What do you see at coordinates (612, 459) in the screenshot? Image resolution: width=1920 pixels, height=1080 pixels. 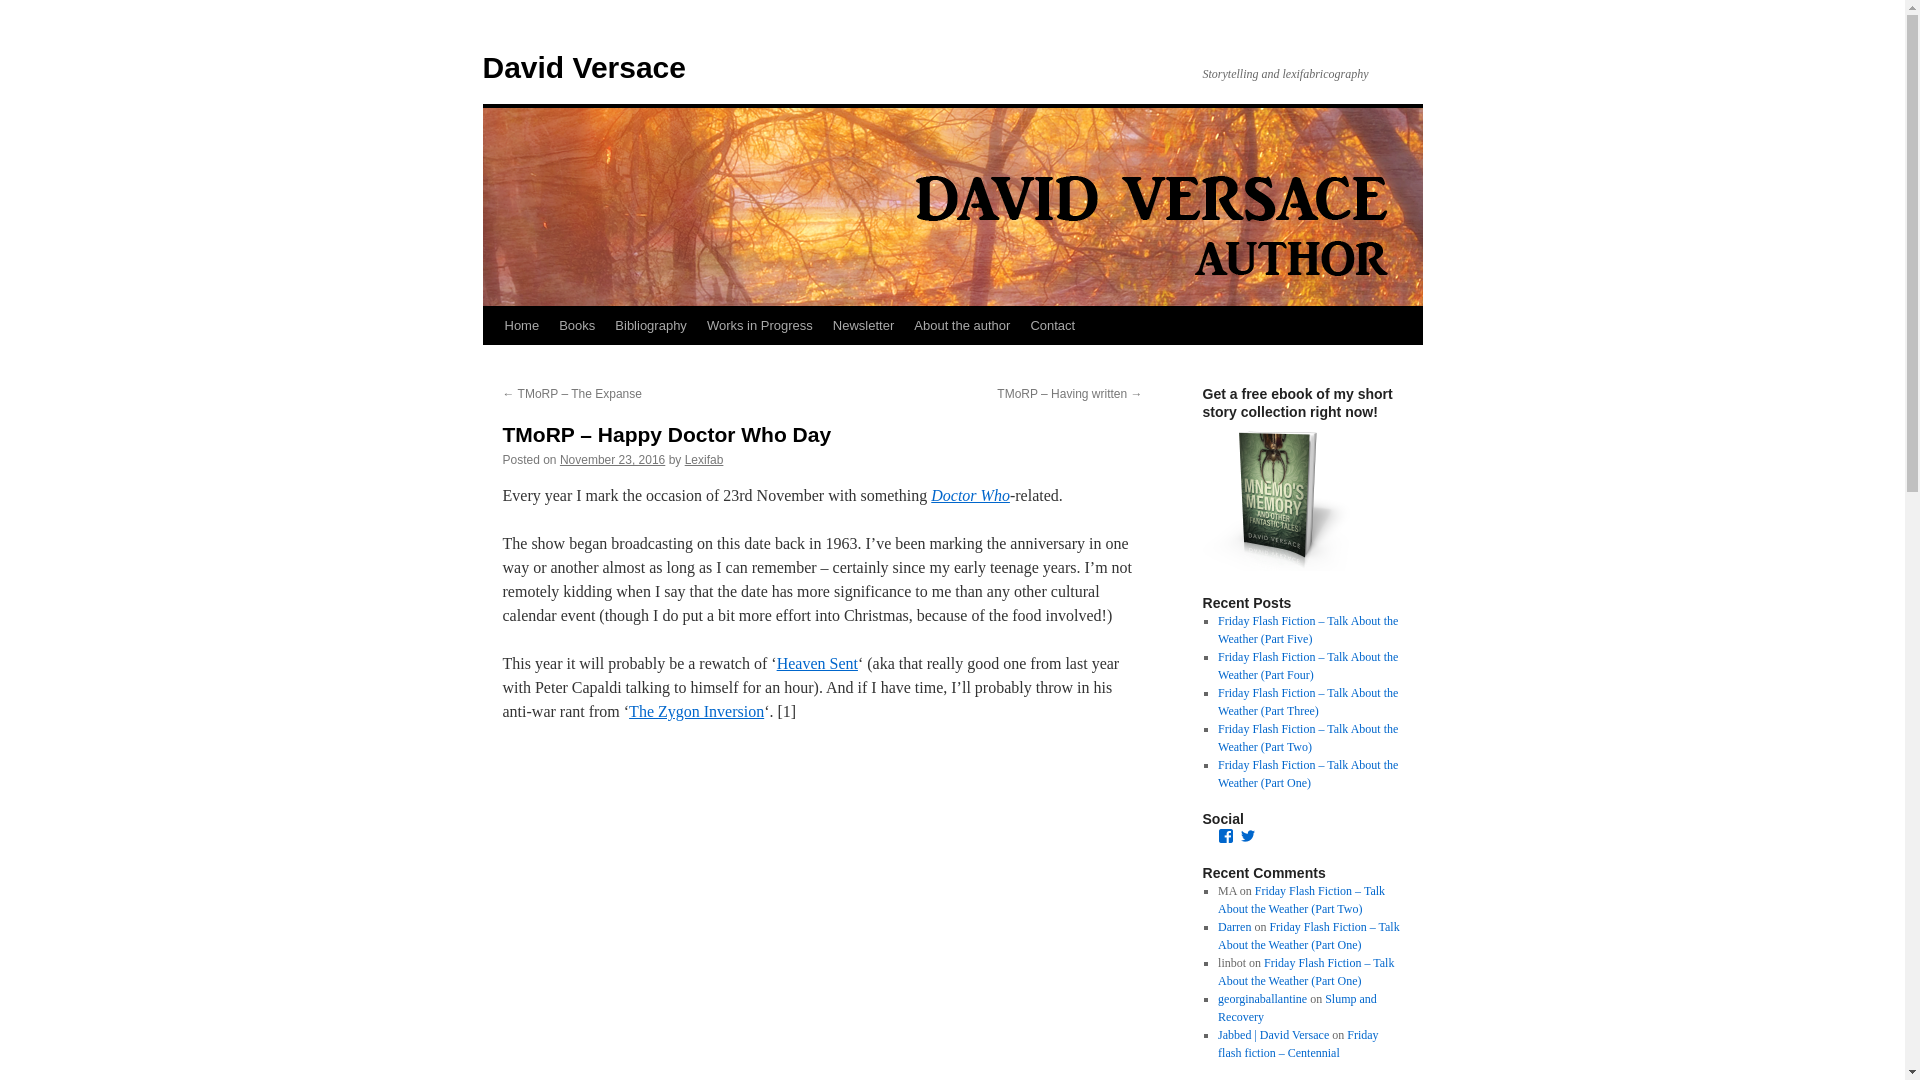 I see `November 23, 2016` at bounding box center [612, 459].